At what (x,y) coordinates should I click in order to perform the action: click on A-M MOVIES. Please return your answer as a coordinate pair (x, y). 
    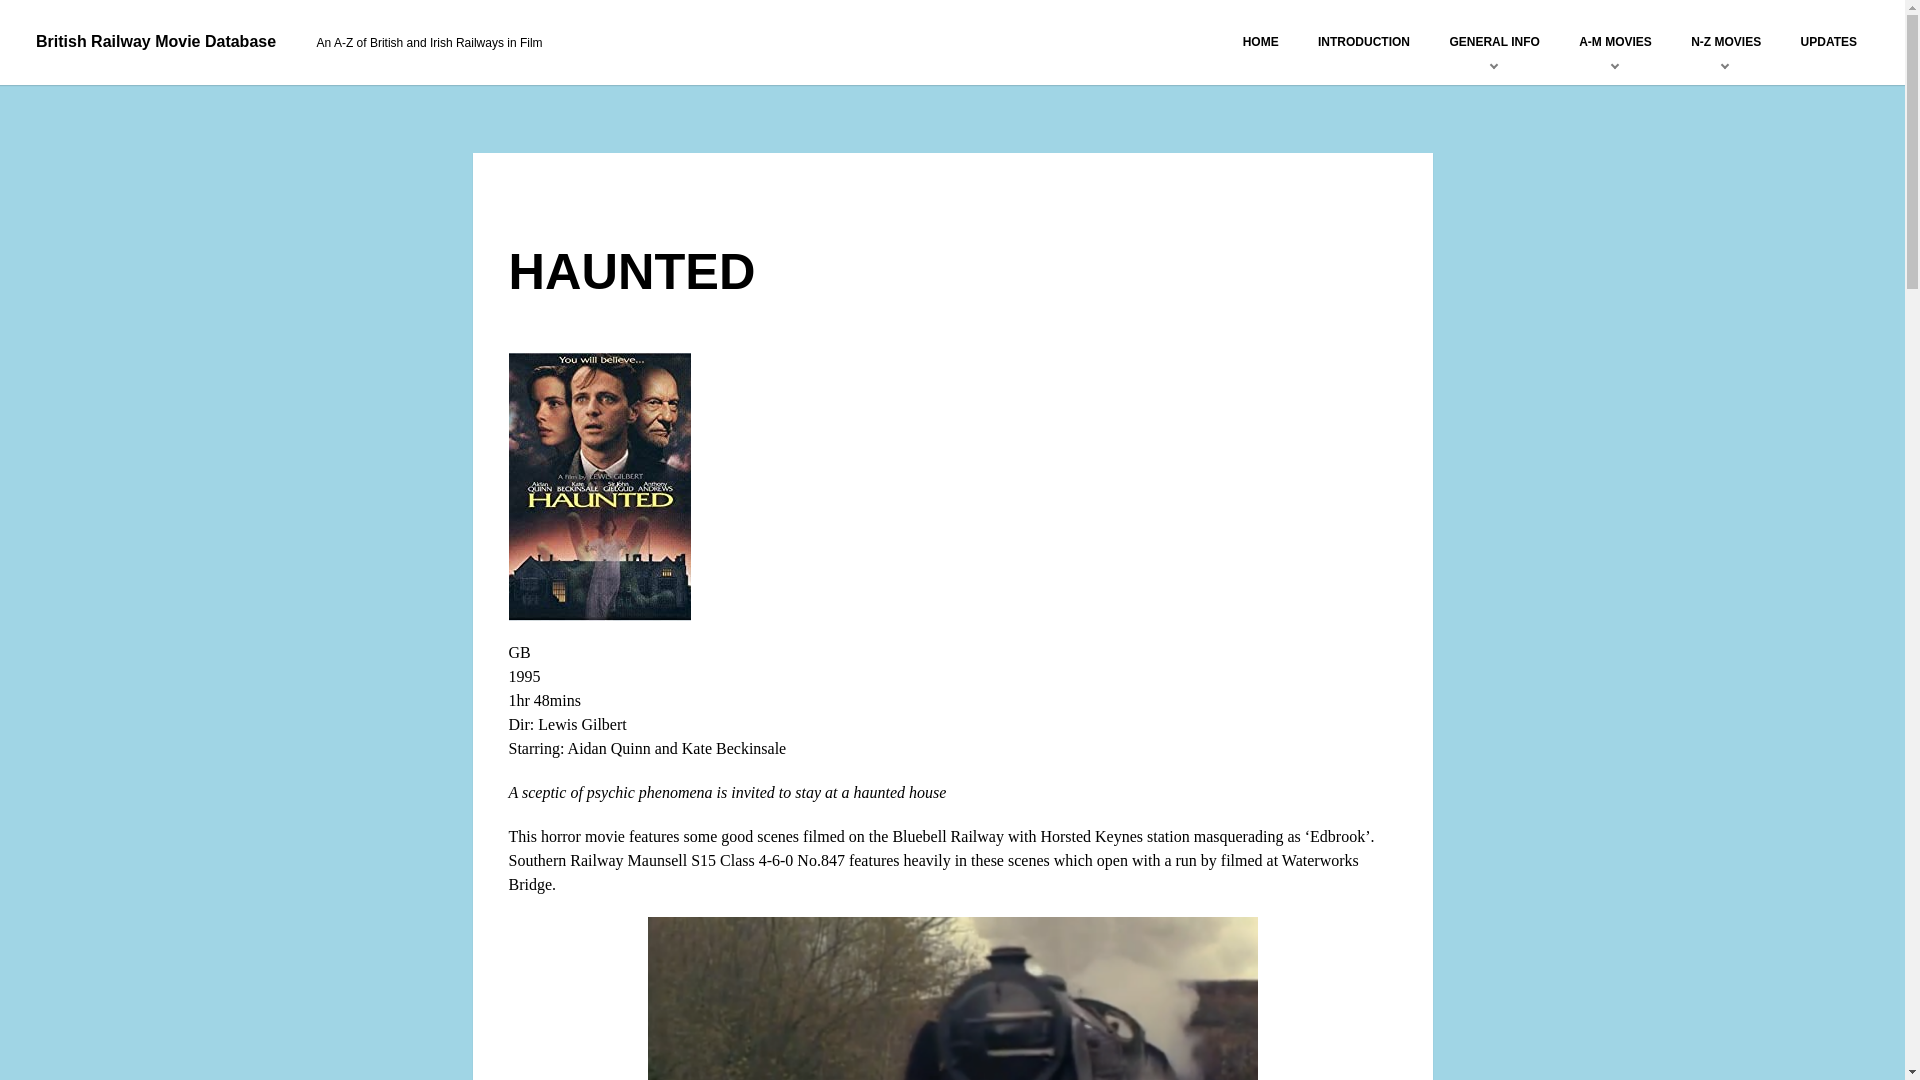
    Looking at the image, I should click on (1615, 41).